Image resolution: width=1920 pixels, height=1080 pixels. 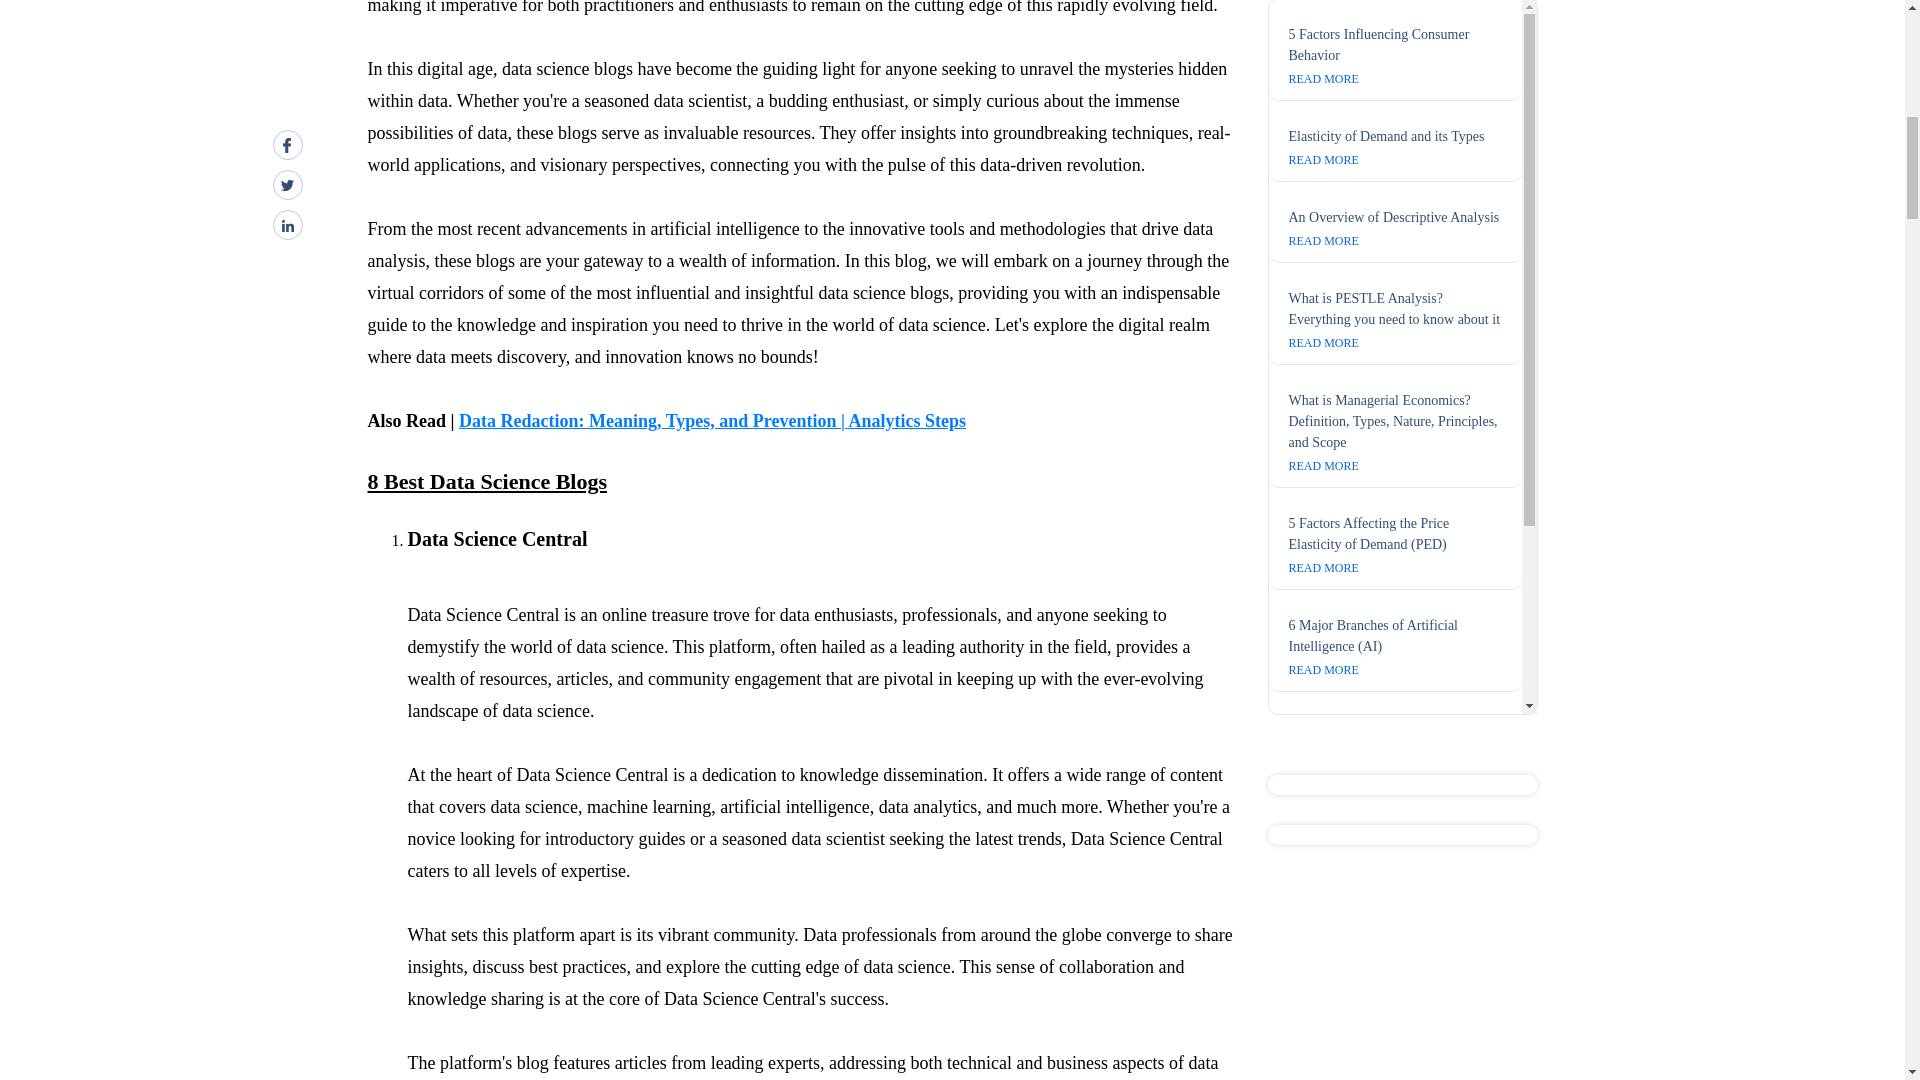 I want to click on READ MORE, so click(x=1322, y=342).